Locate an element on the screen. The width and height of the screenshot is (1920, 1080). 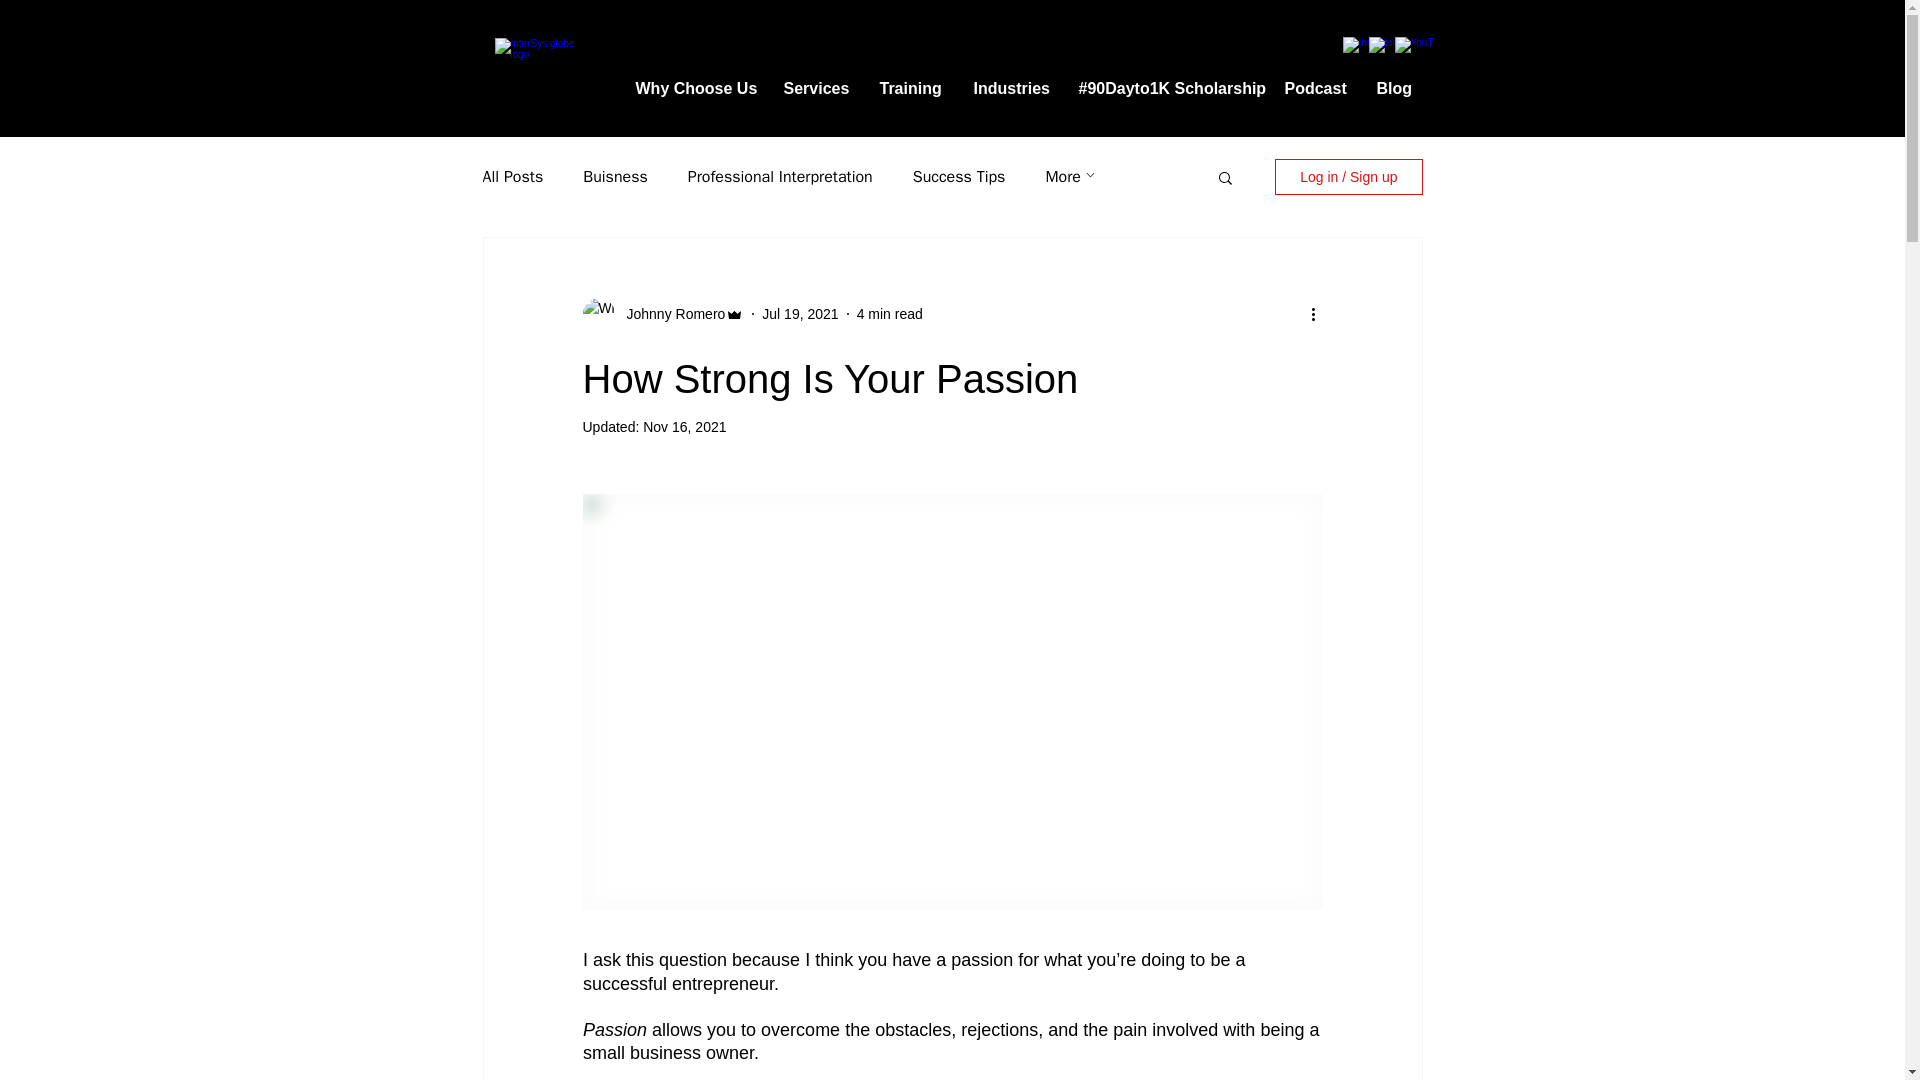
Nov 16, 2021 is located at coordinates (684, 427).